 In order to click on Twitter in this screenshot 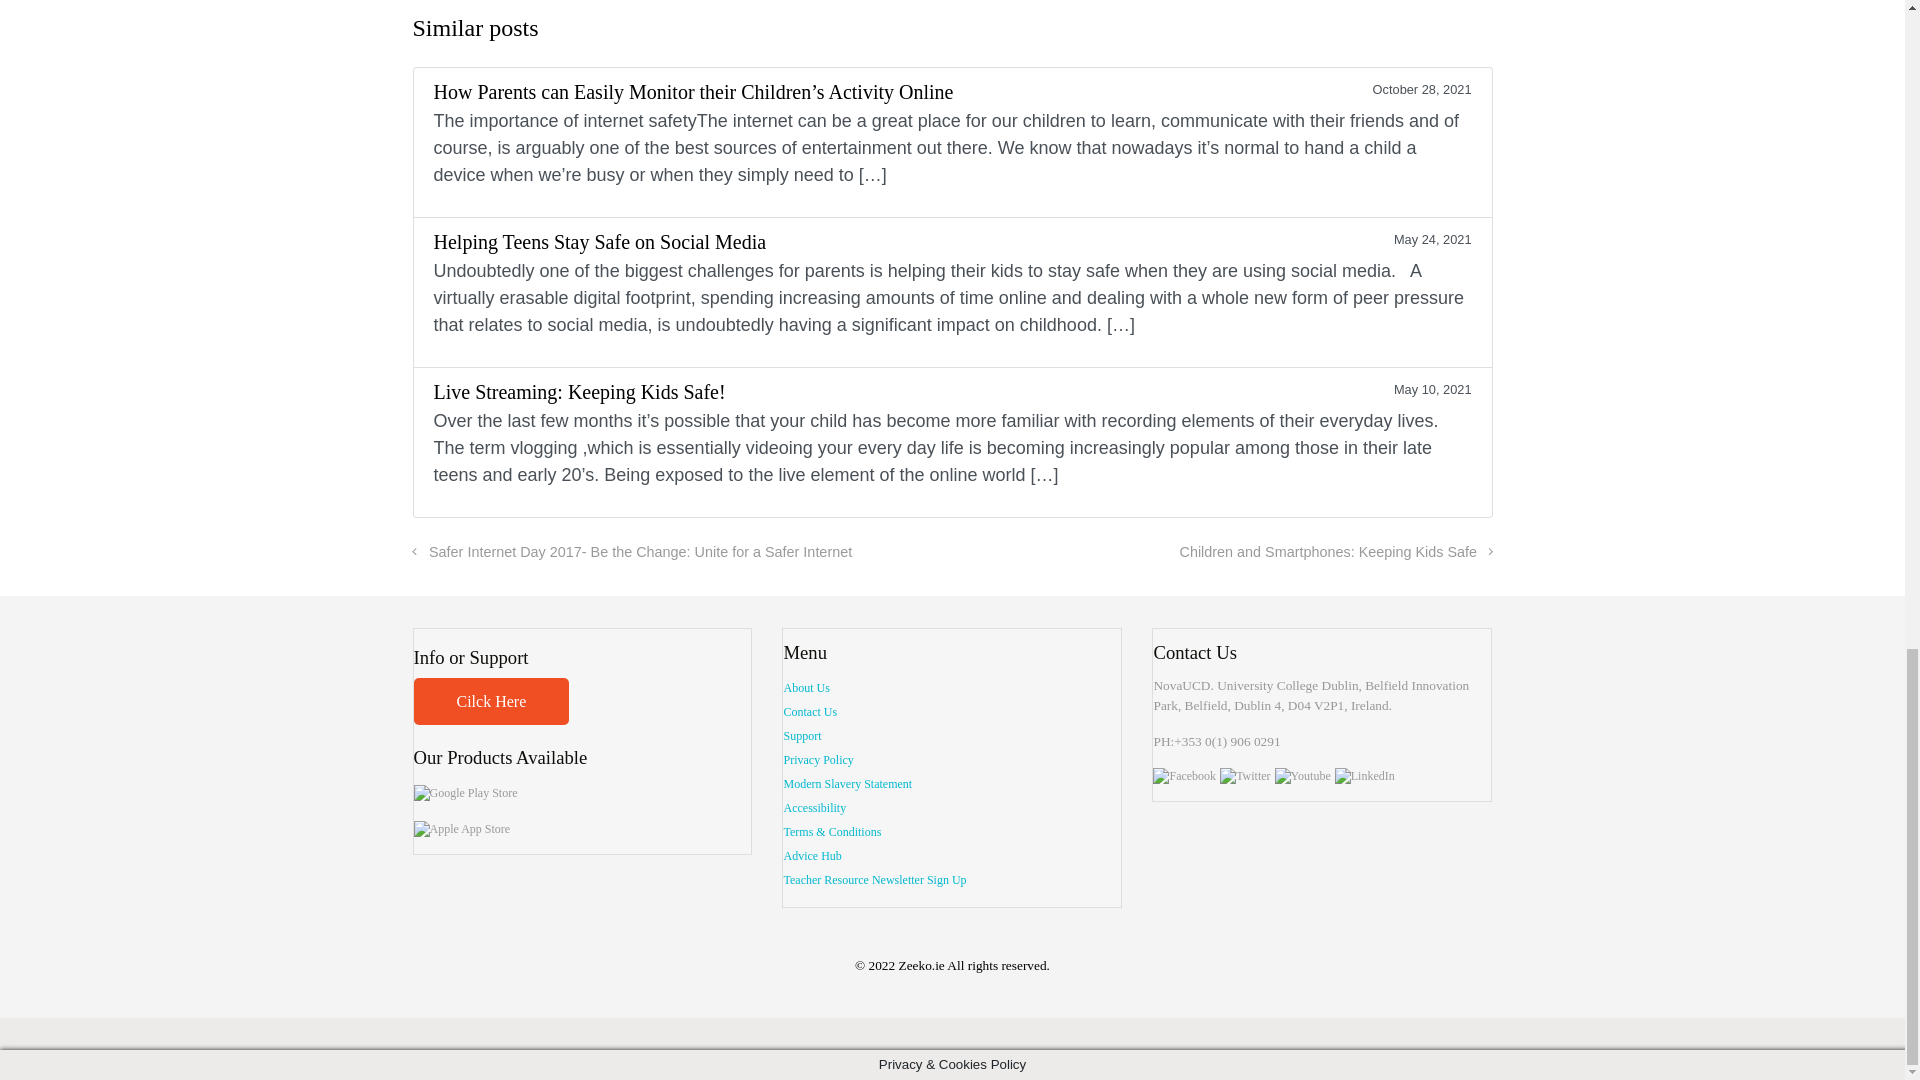, I will do `click(1244, 776)`.